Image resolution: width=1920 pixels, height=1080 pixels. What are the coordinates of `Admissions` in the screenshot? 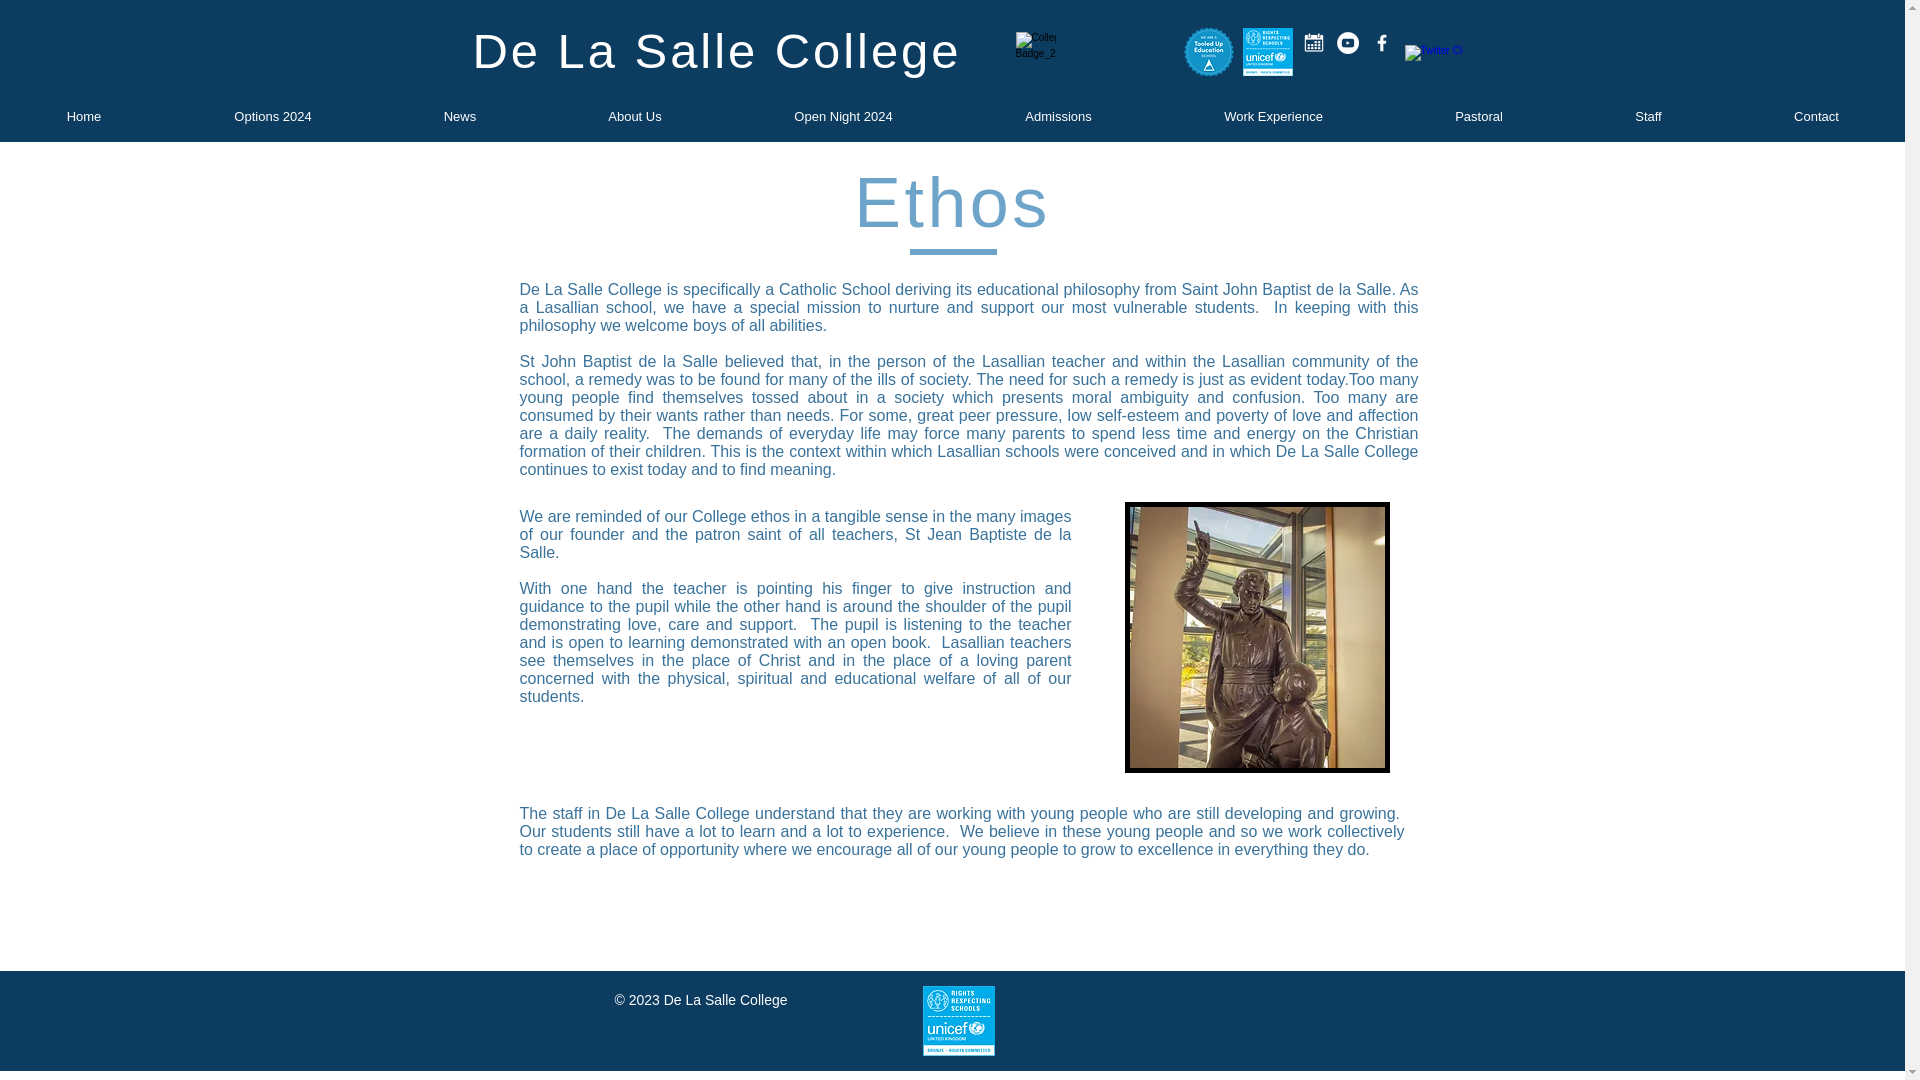 It's located at (1058, 116).